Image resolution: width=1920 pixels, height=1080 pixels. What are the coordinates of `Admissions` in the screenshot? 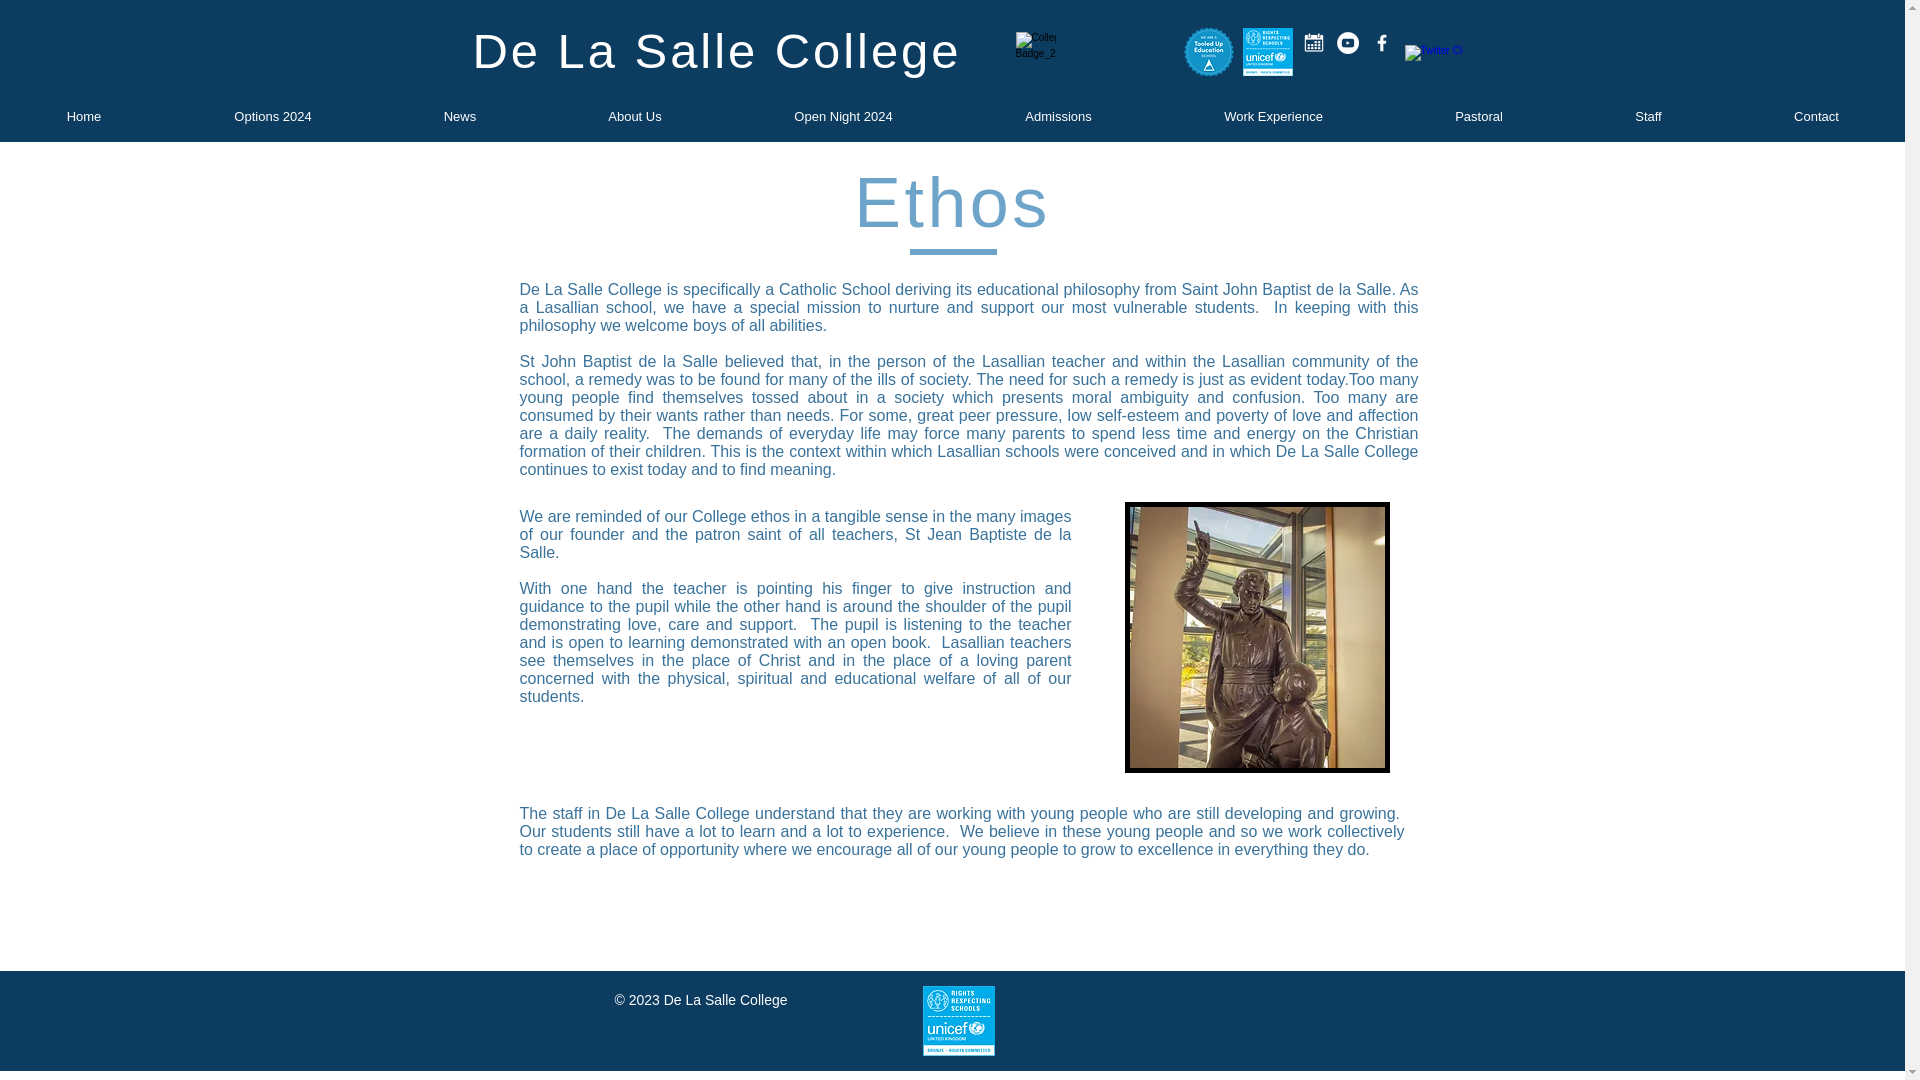 It's located at (1058, 116).